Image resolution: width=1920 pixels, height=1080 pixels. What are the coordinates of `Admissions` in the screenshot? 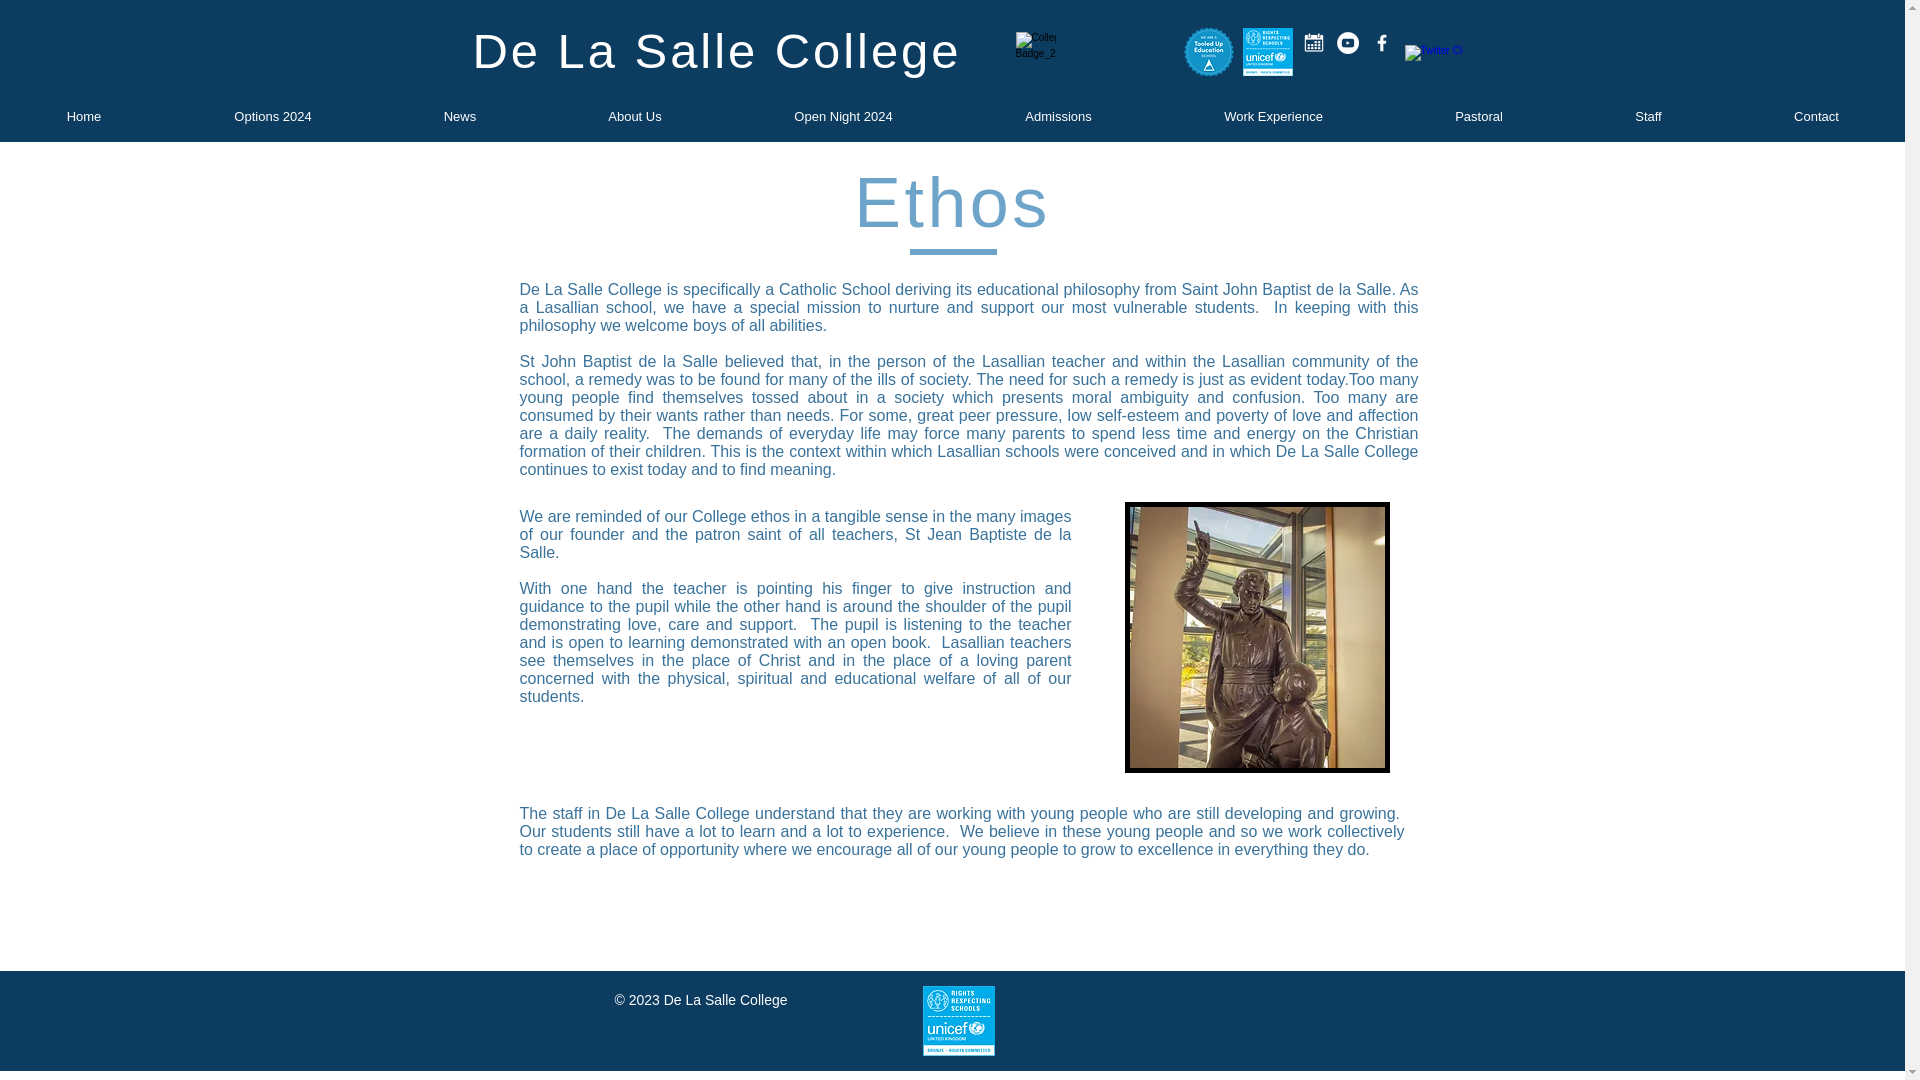 It's located at (1058, 116).